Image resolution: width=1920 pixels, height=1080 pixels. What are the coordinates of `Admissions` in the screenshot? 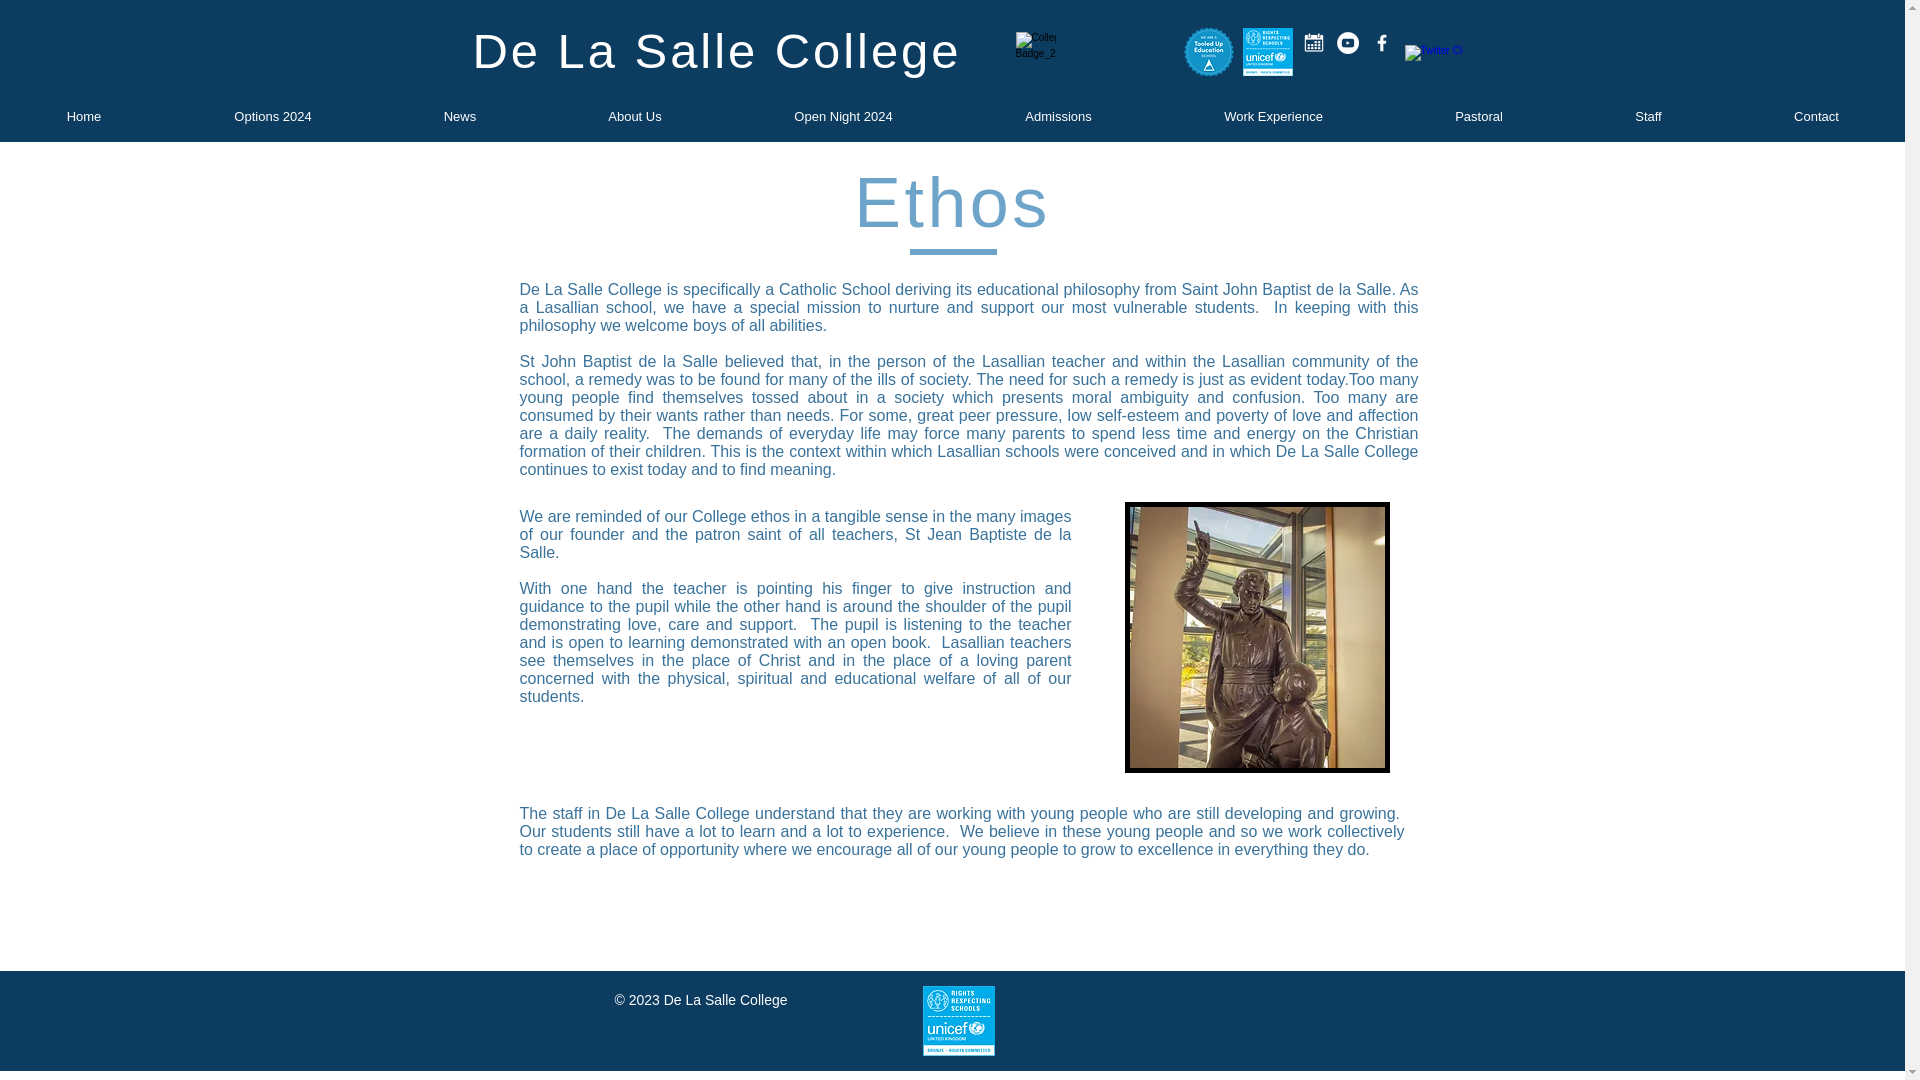 It's located at (1058, 116).